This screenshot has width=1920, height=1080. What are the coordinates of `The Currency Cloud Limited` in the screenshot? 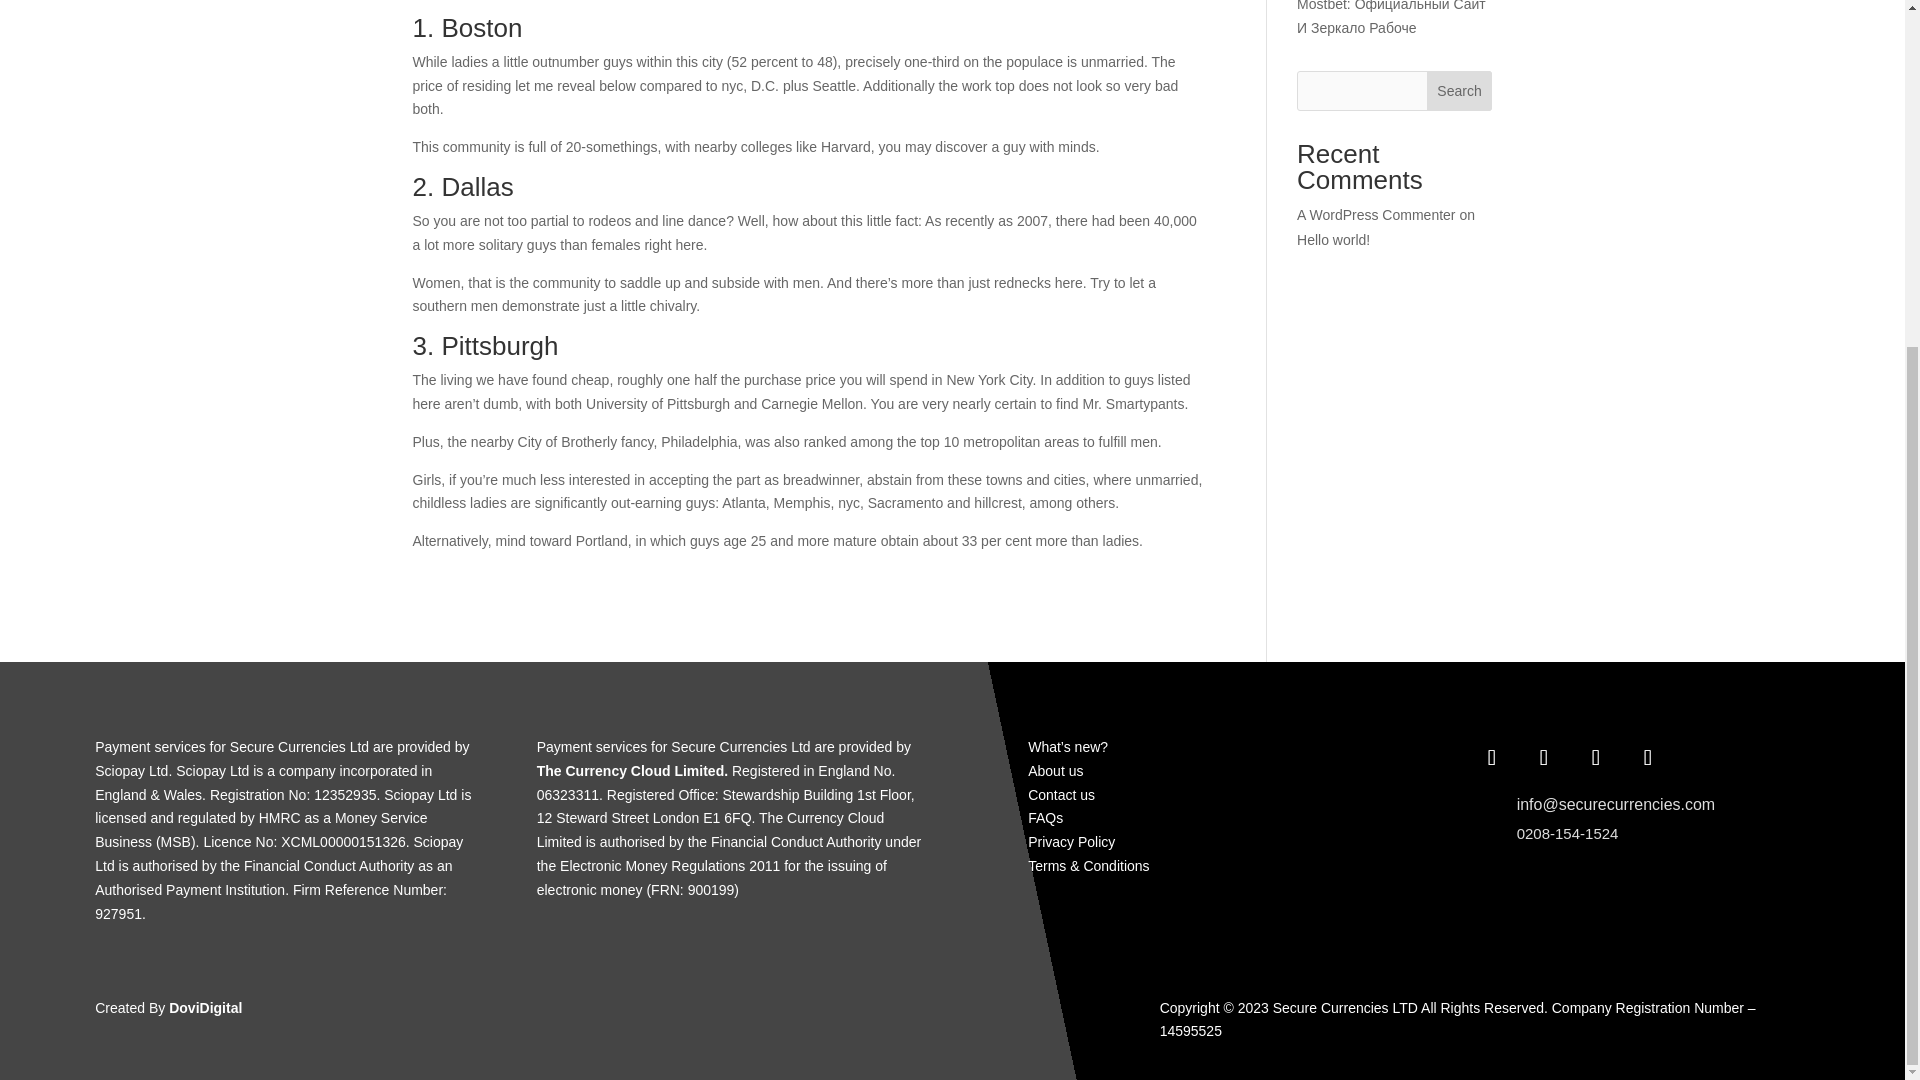 It's located at (630, 770).